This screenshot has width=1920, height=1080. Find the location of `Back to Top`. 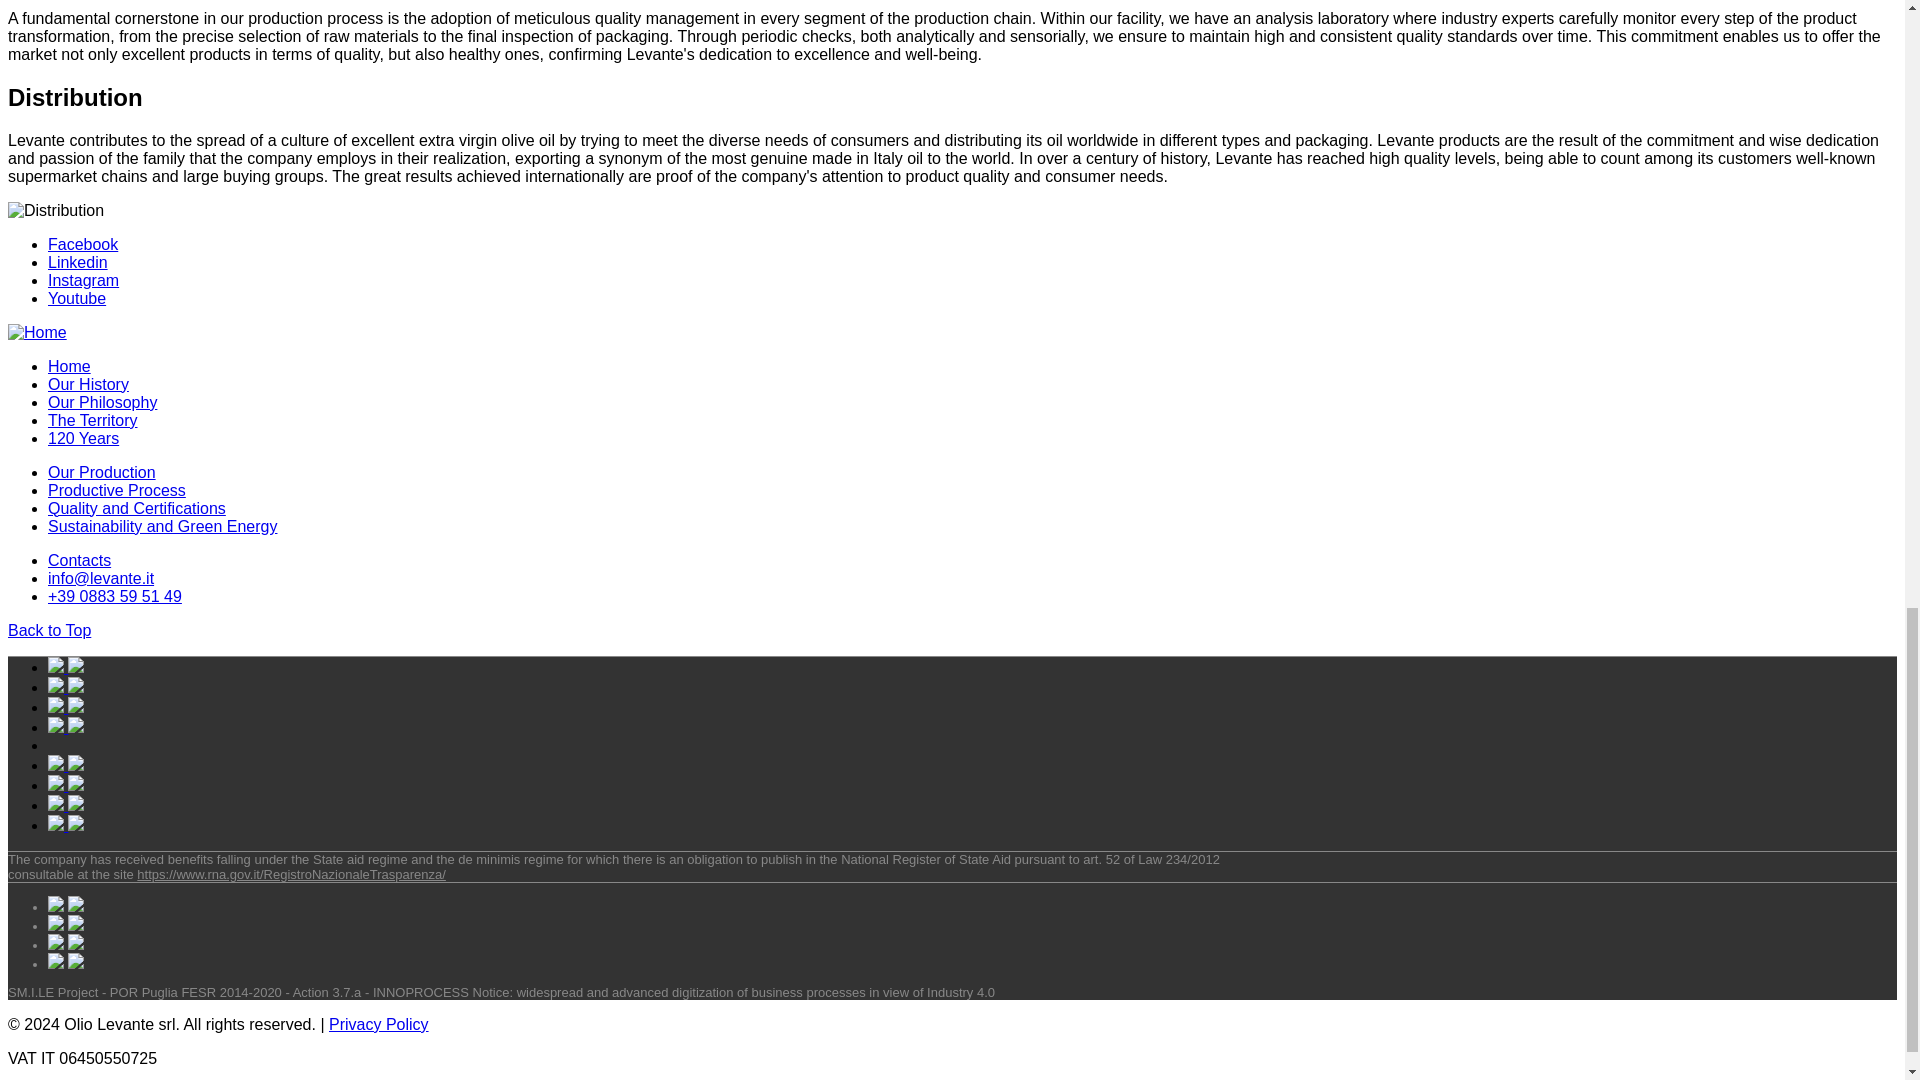

Back to Top is located at coordinates (48, 630).